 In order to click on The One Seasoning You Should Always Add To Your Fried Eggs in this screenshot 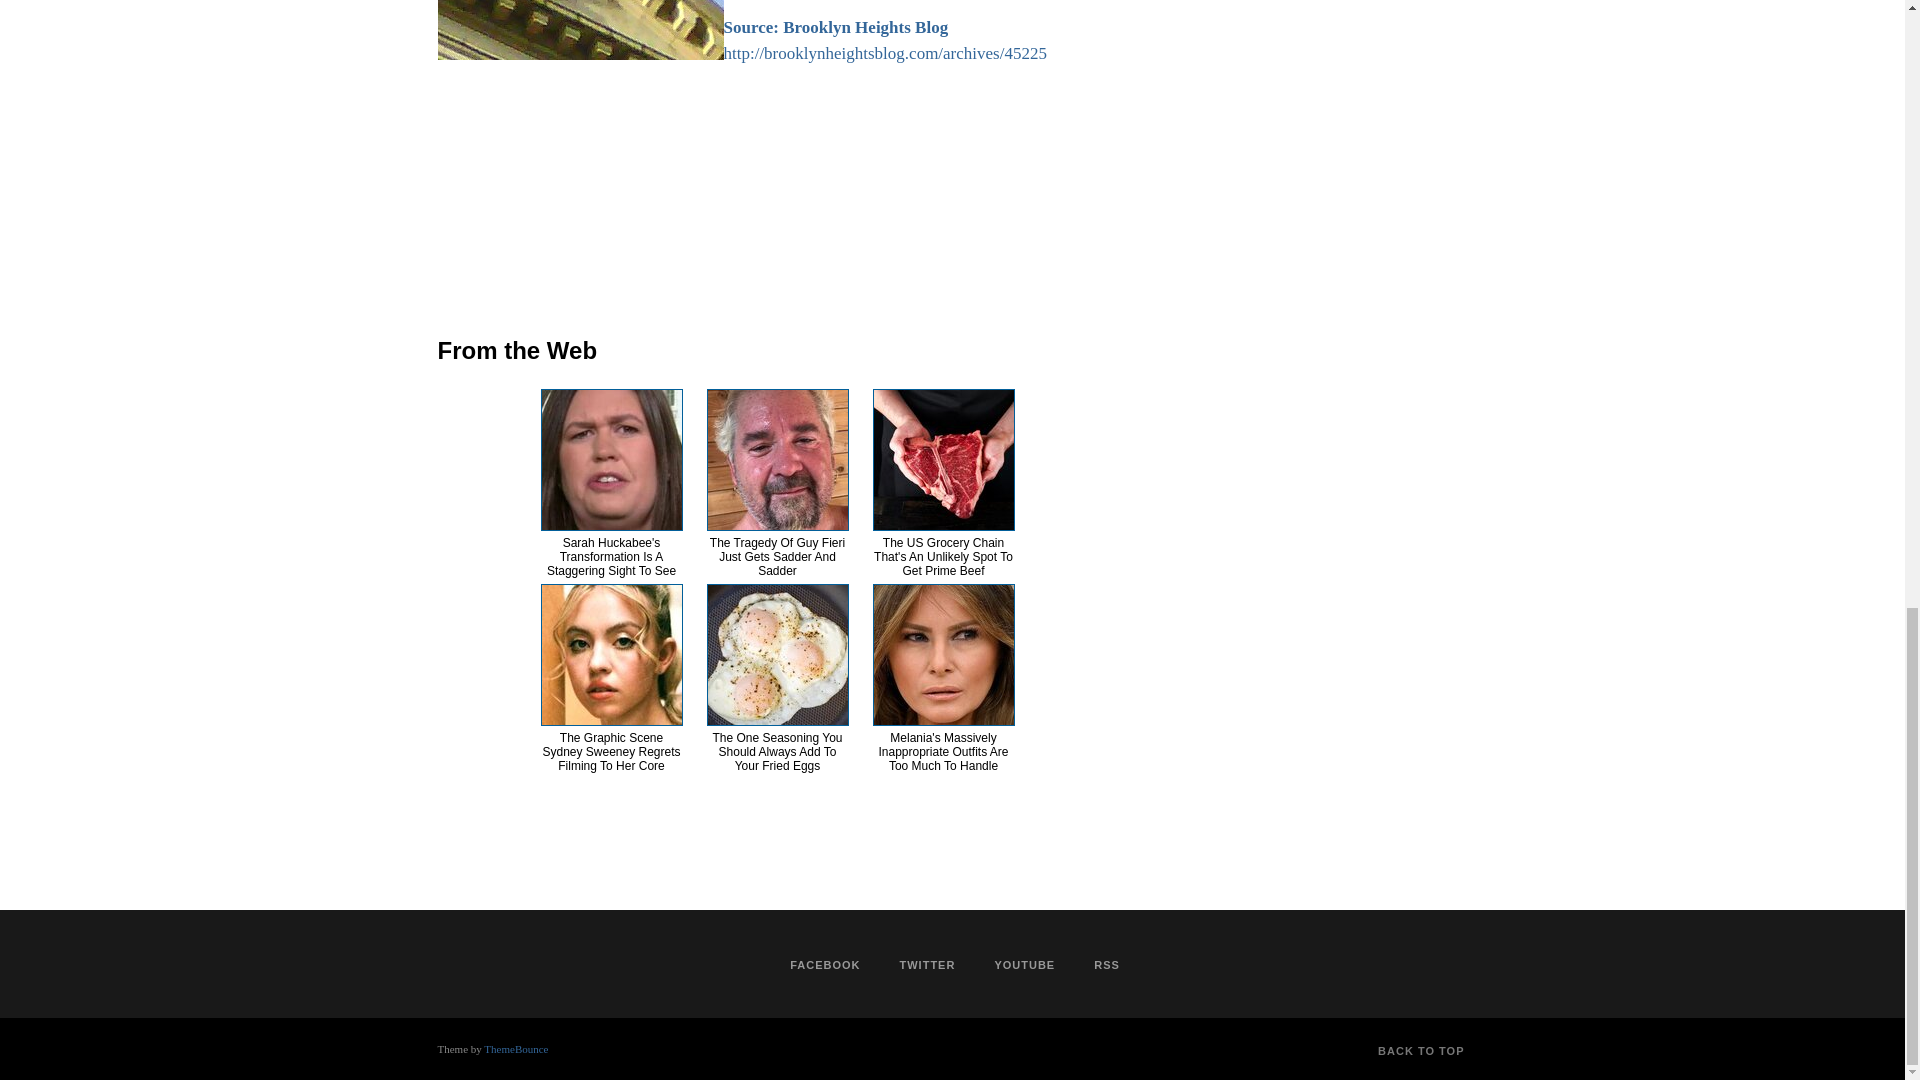, I will do `click(777, 752)`.